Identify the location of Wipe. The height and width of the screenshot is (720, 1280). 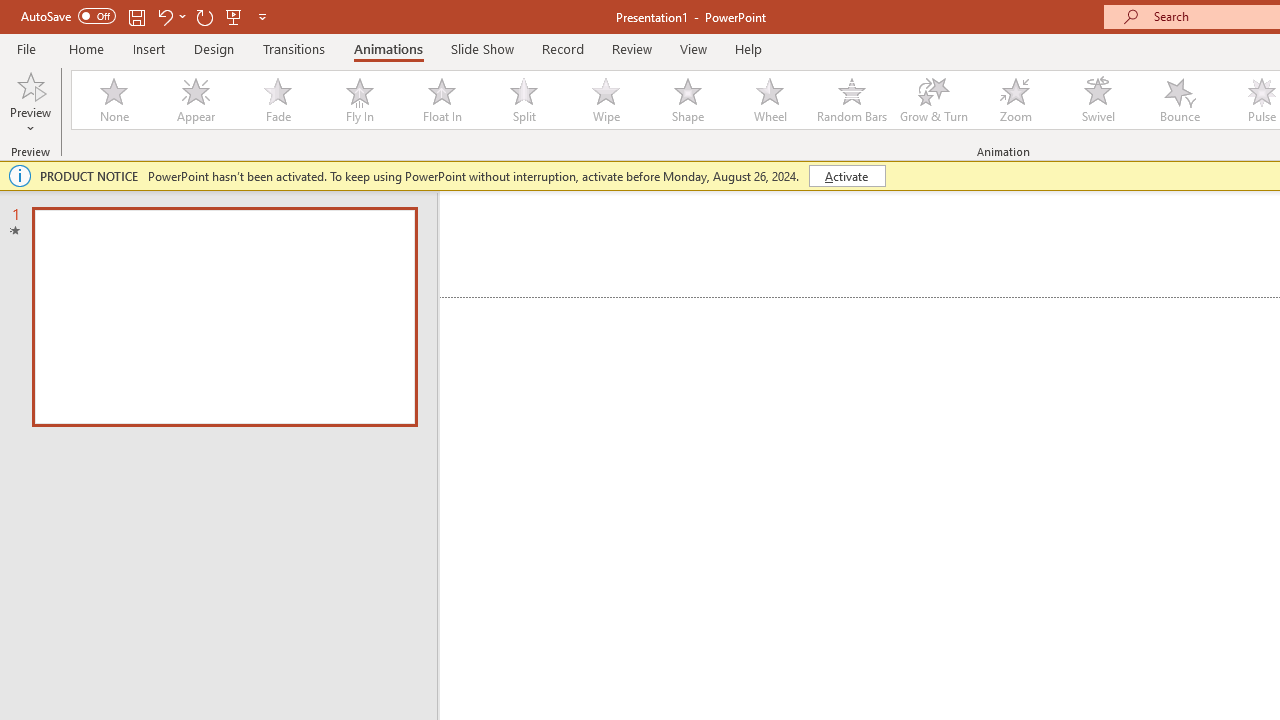
(605, 100).